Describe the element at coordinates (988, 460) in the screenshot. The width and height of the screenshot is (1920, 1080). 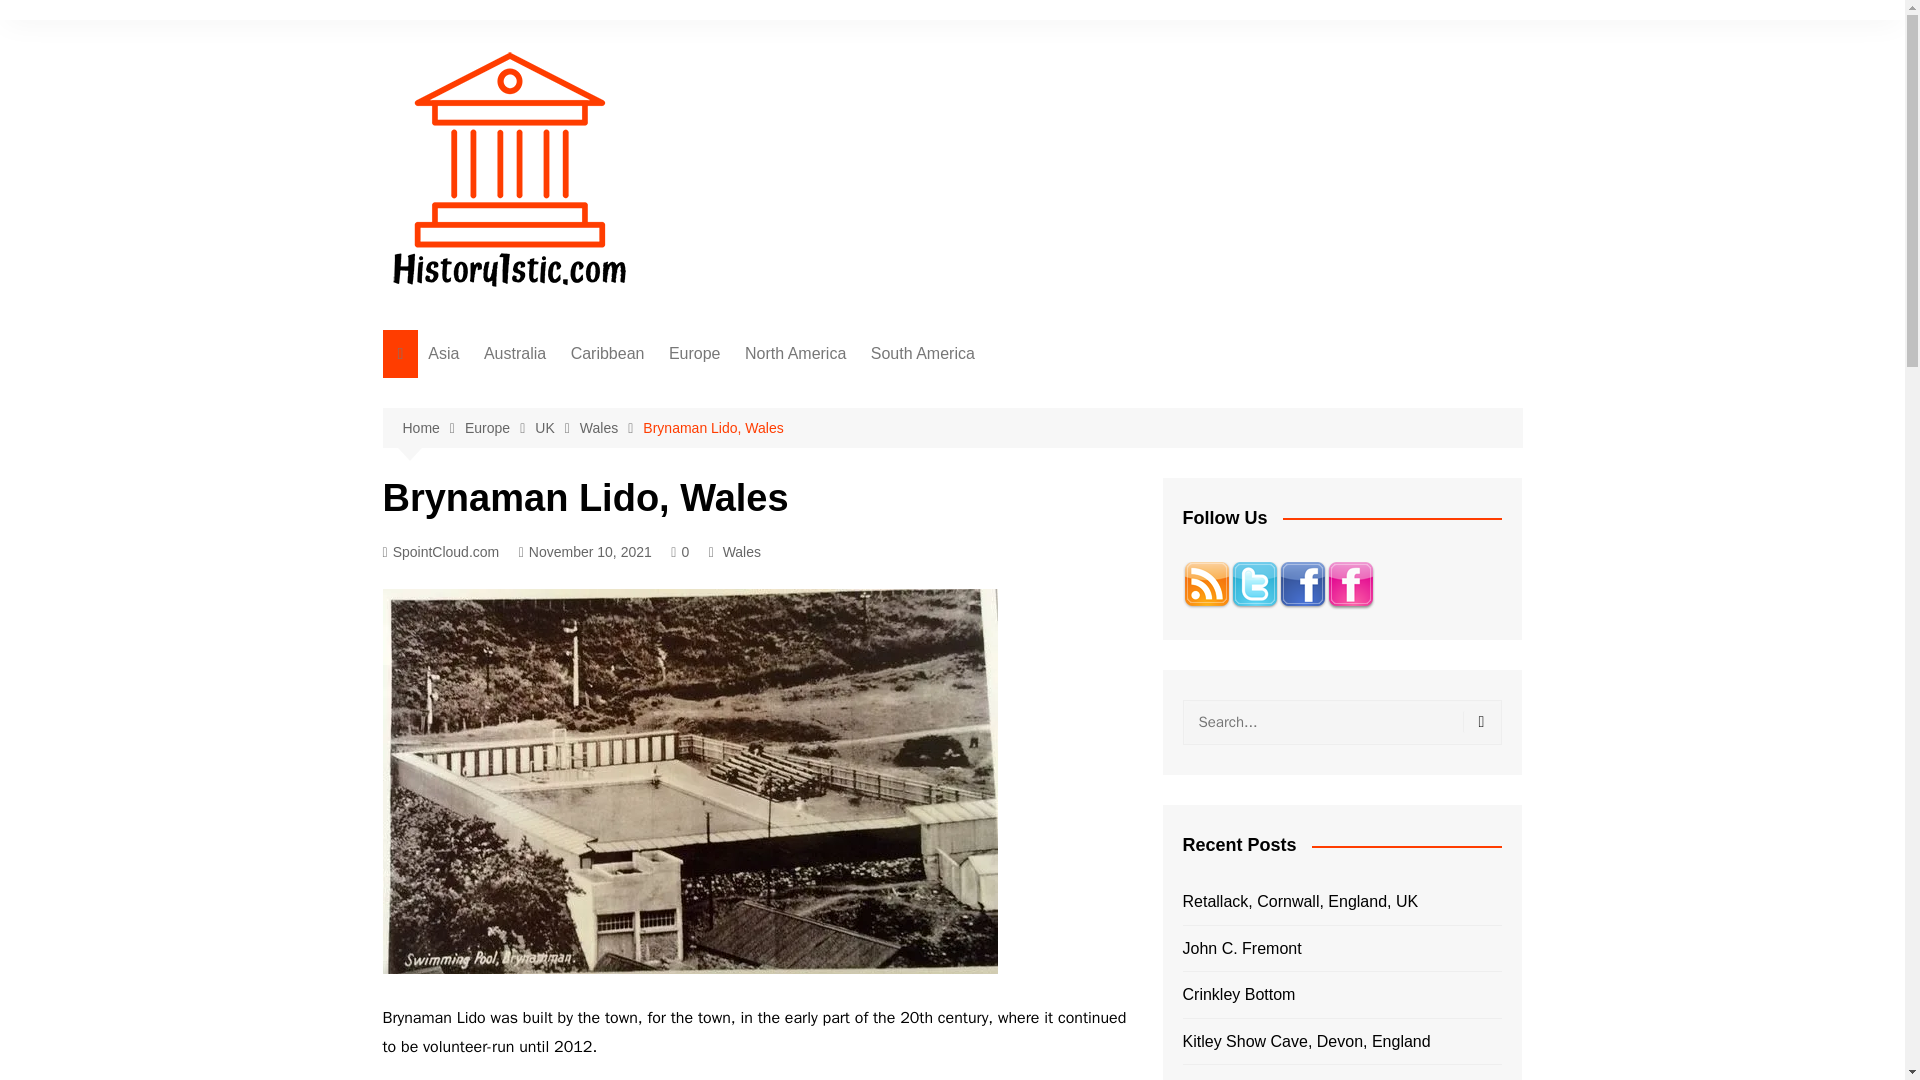
I see `Wales` at that location.